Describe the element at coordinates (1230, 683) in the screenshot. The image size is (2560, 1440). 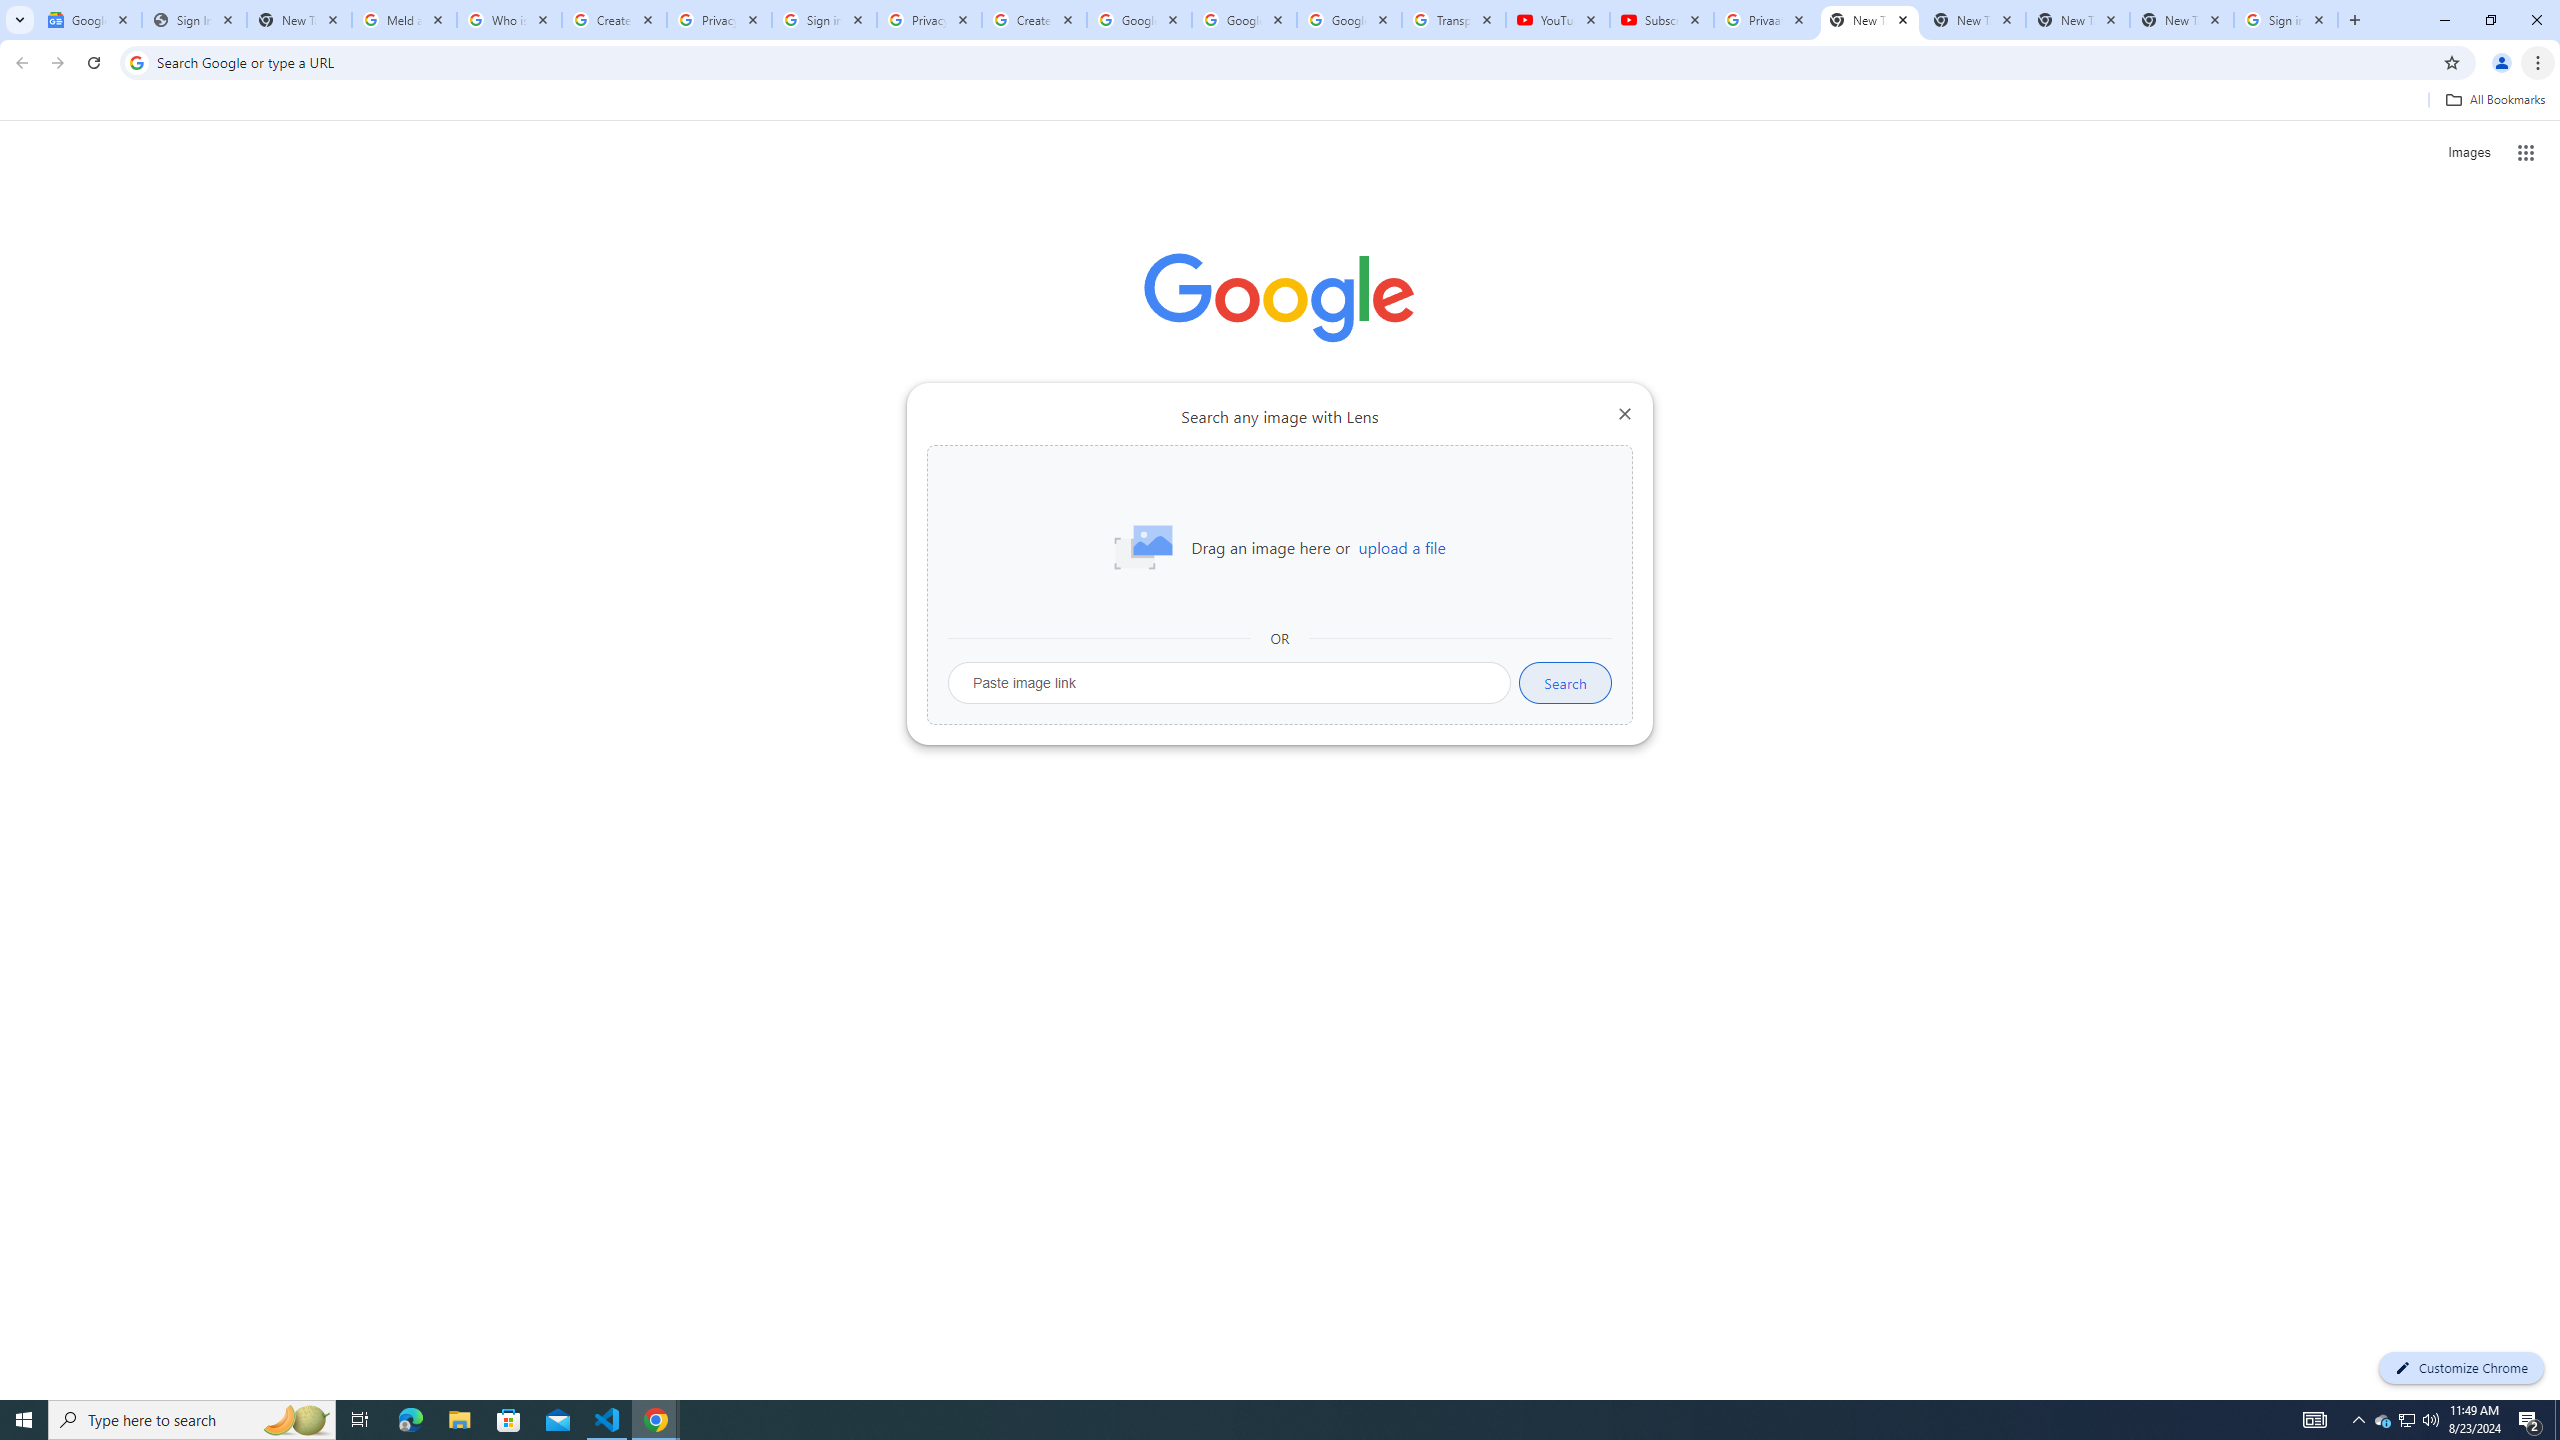
I see `Paste image link` at that location.